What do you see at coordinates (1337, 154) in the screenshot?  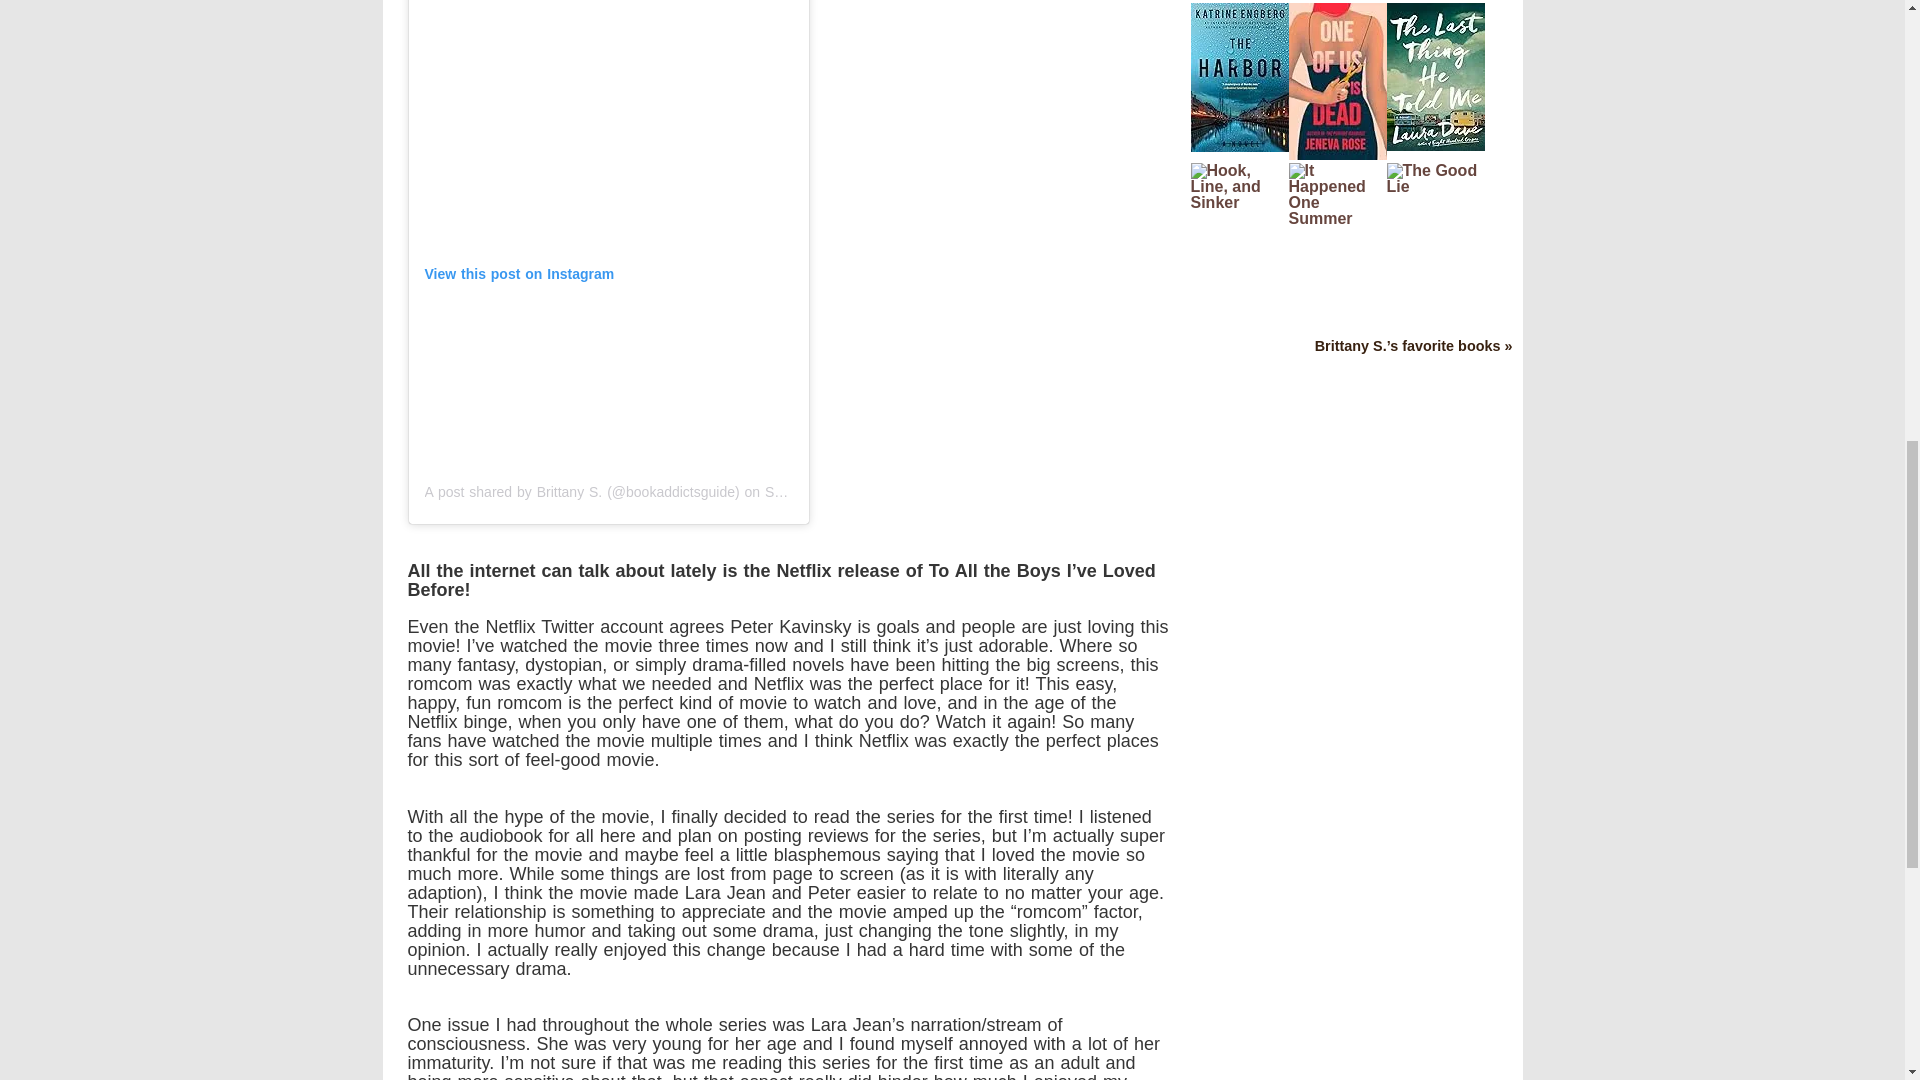 I see `One of Us Is Dead` at bounding box center [1337, 154].